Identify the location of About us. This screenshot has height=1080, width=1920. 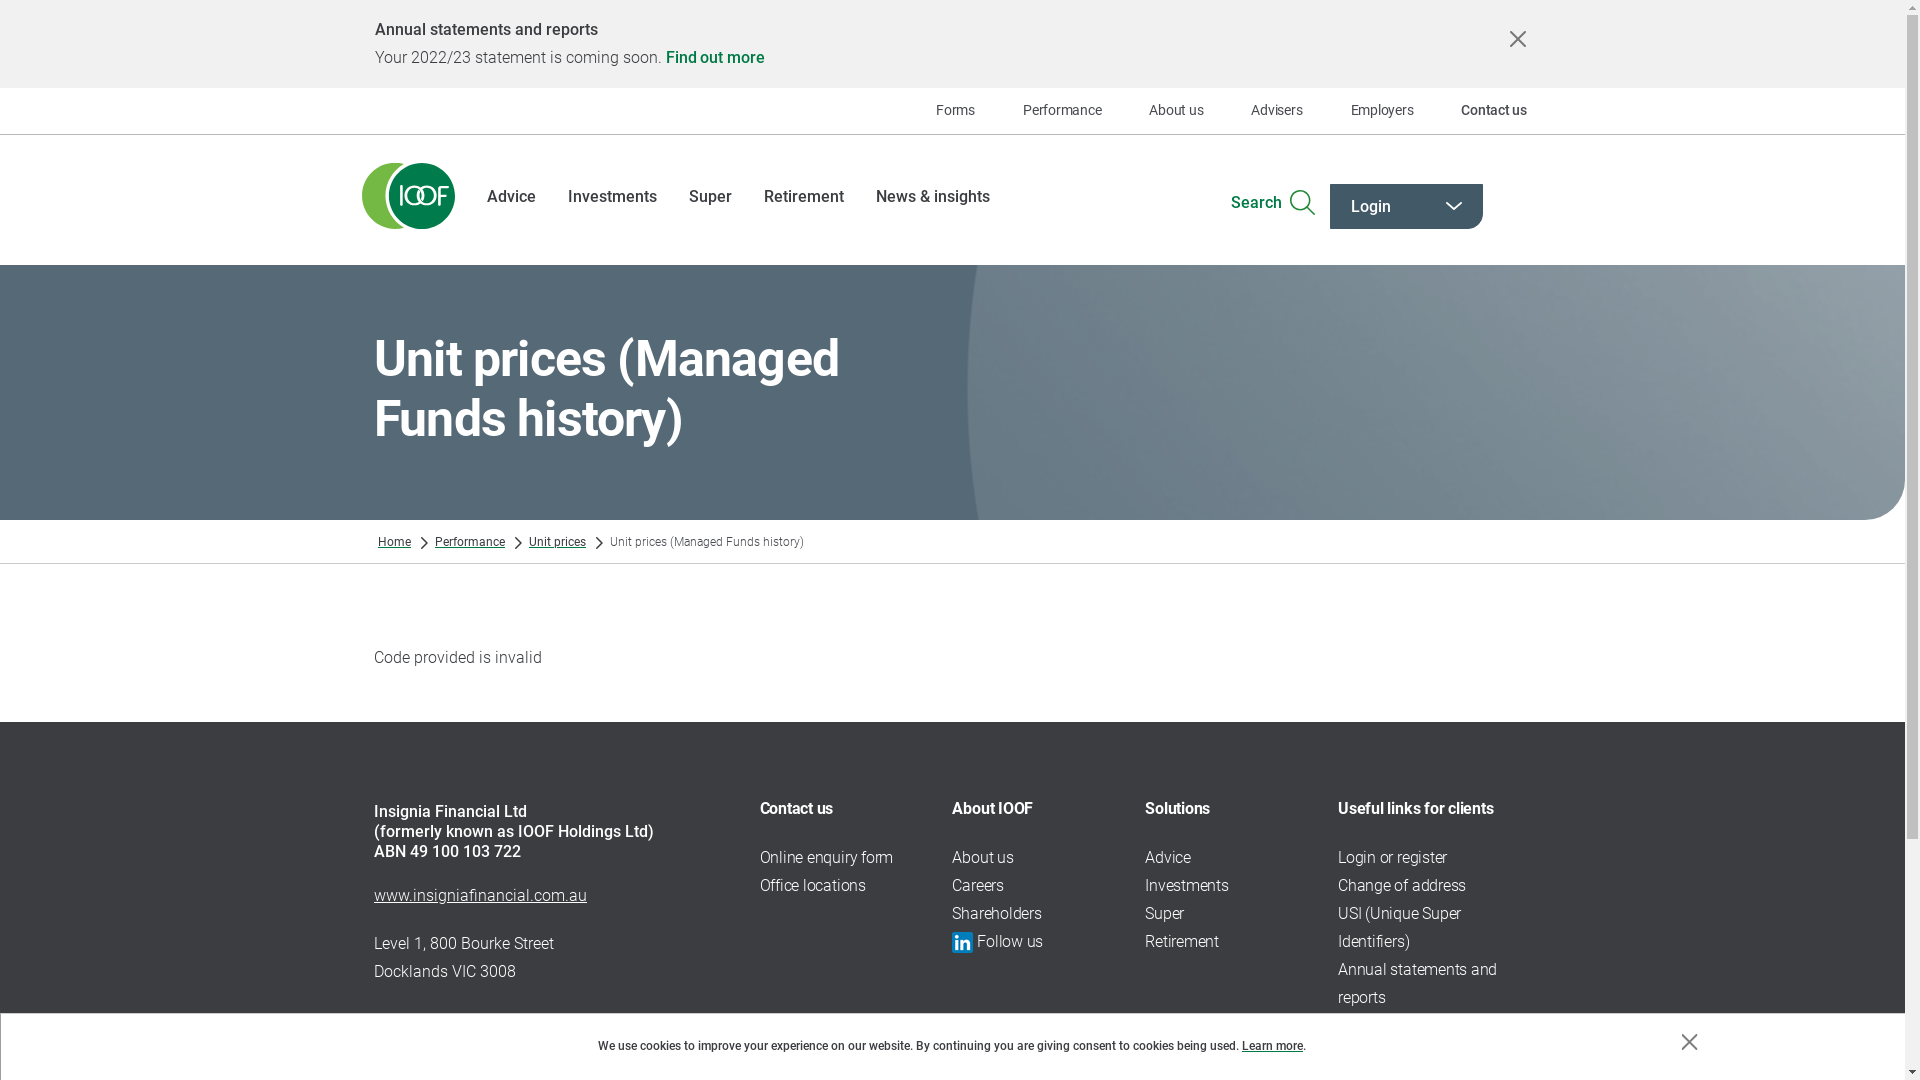
(1176, 111).